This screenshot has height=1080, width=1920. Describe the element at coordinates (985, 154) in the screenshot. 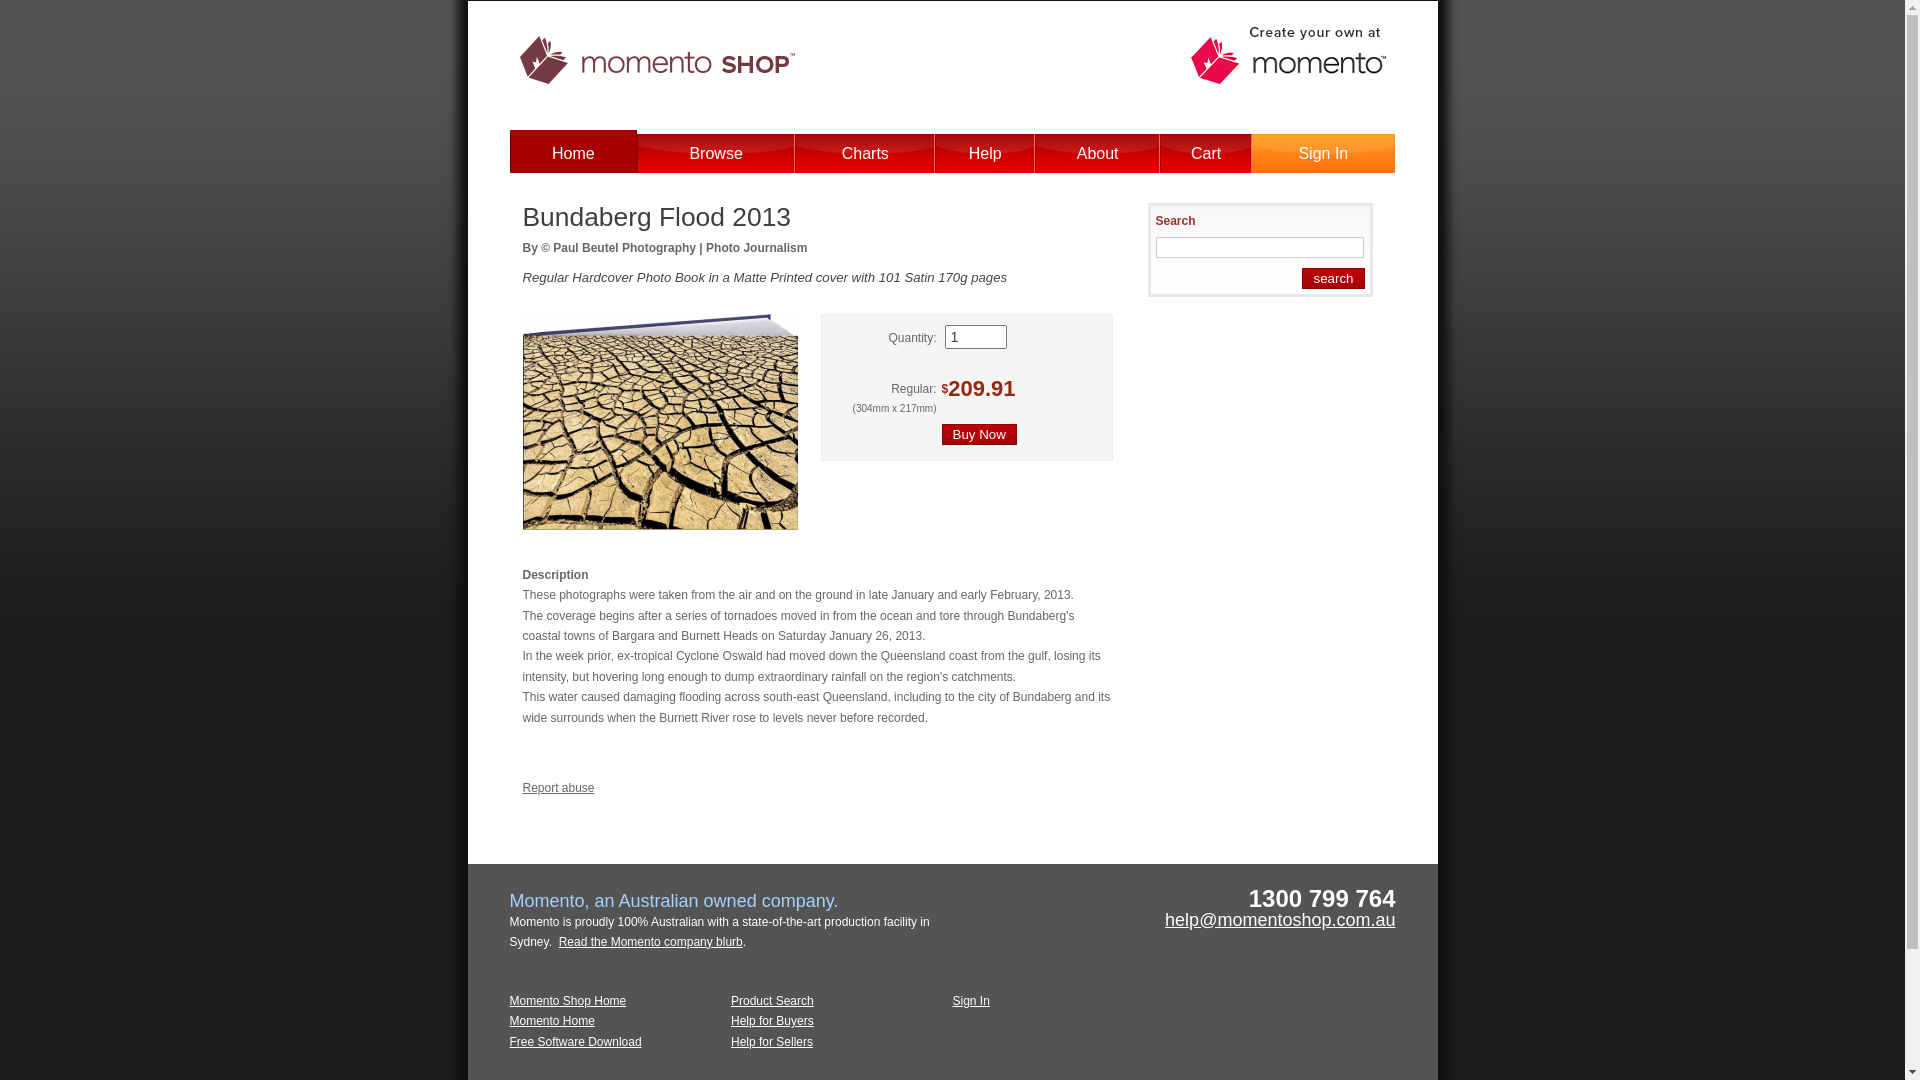

I see `Help` at that location.